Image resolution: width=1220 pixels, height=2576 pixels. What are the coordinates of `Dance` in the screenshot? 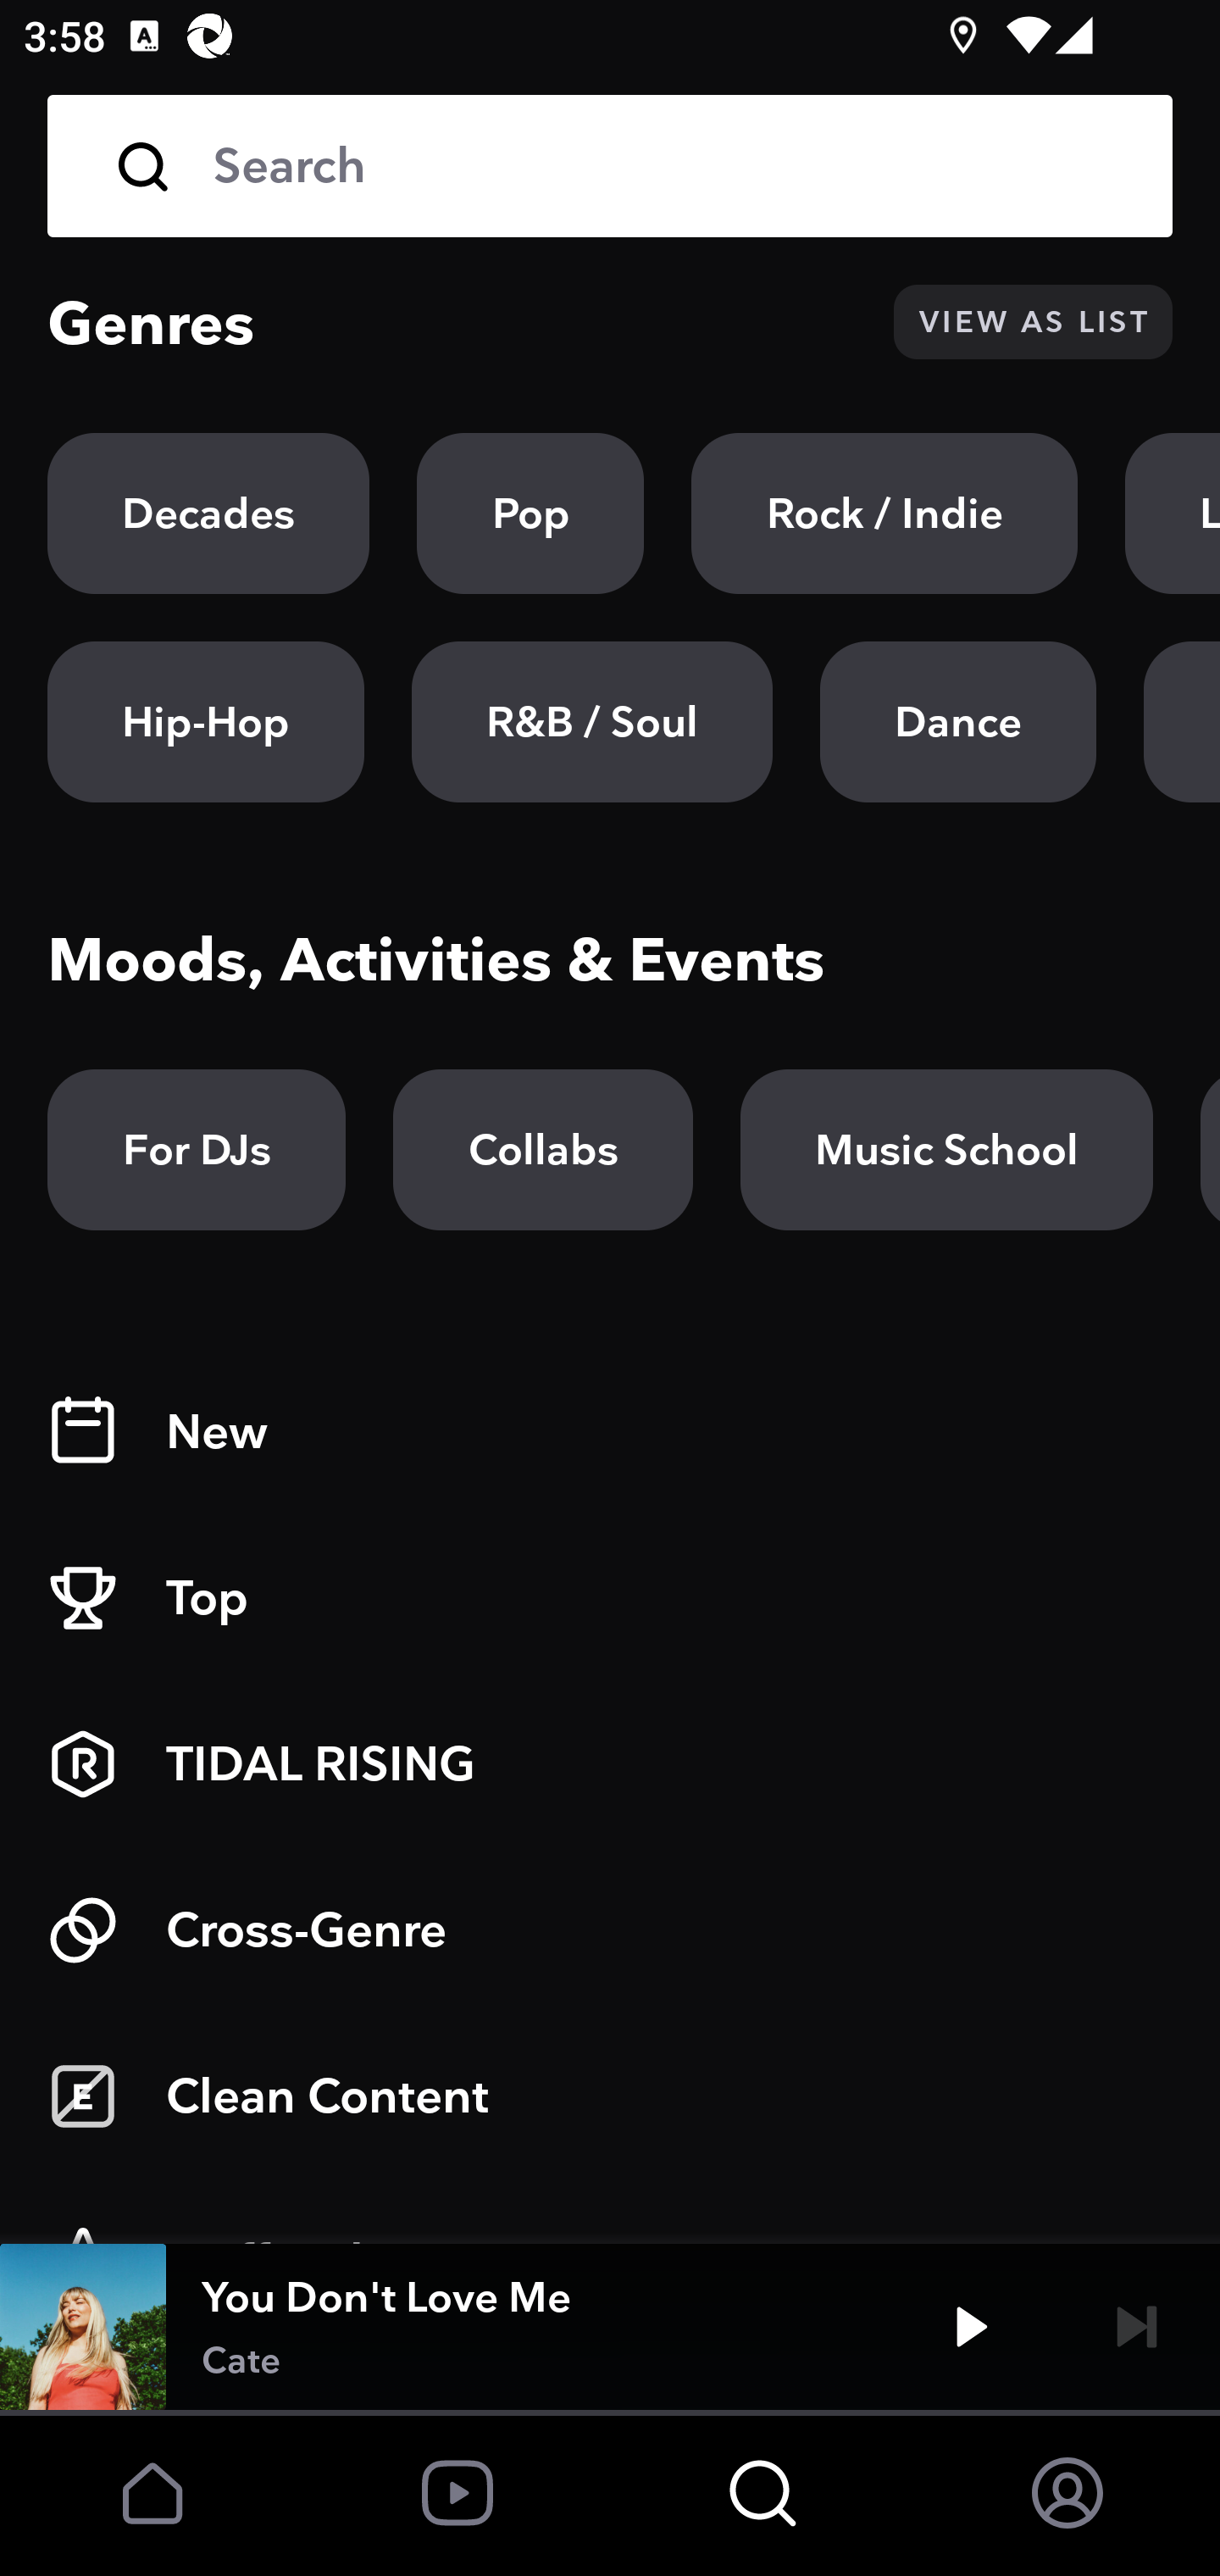 It's located at (957, 722).